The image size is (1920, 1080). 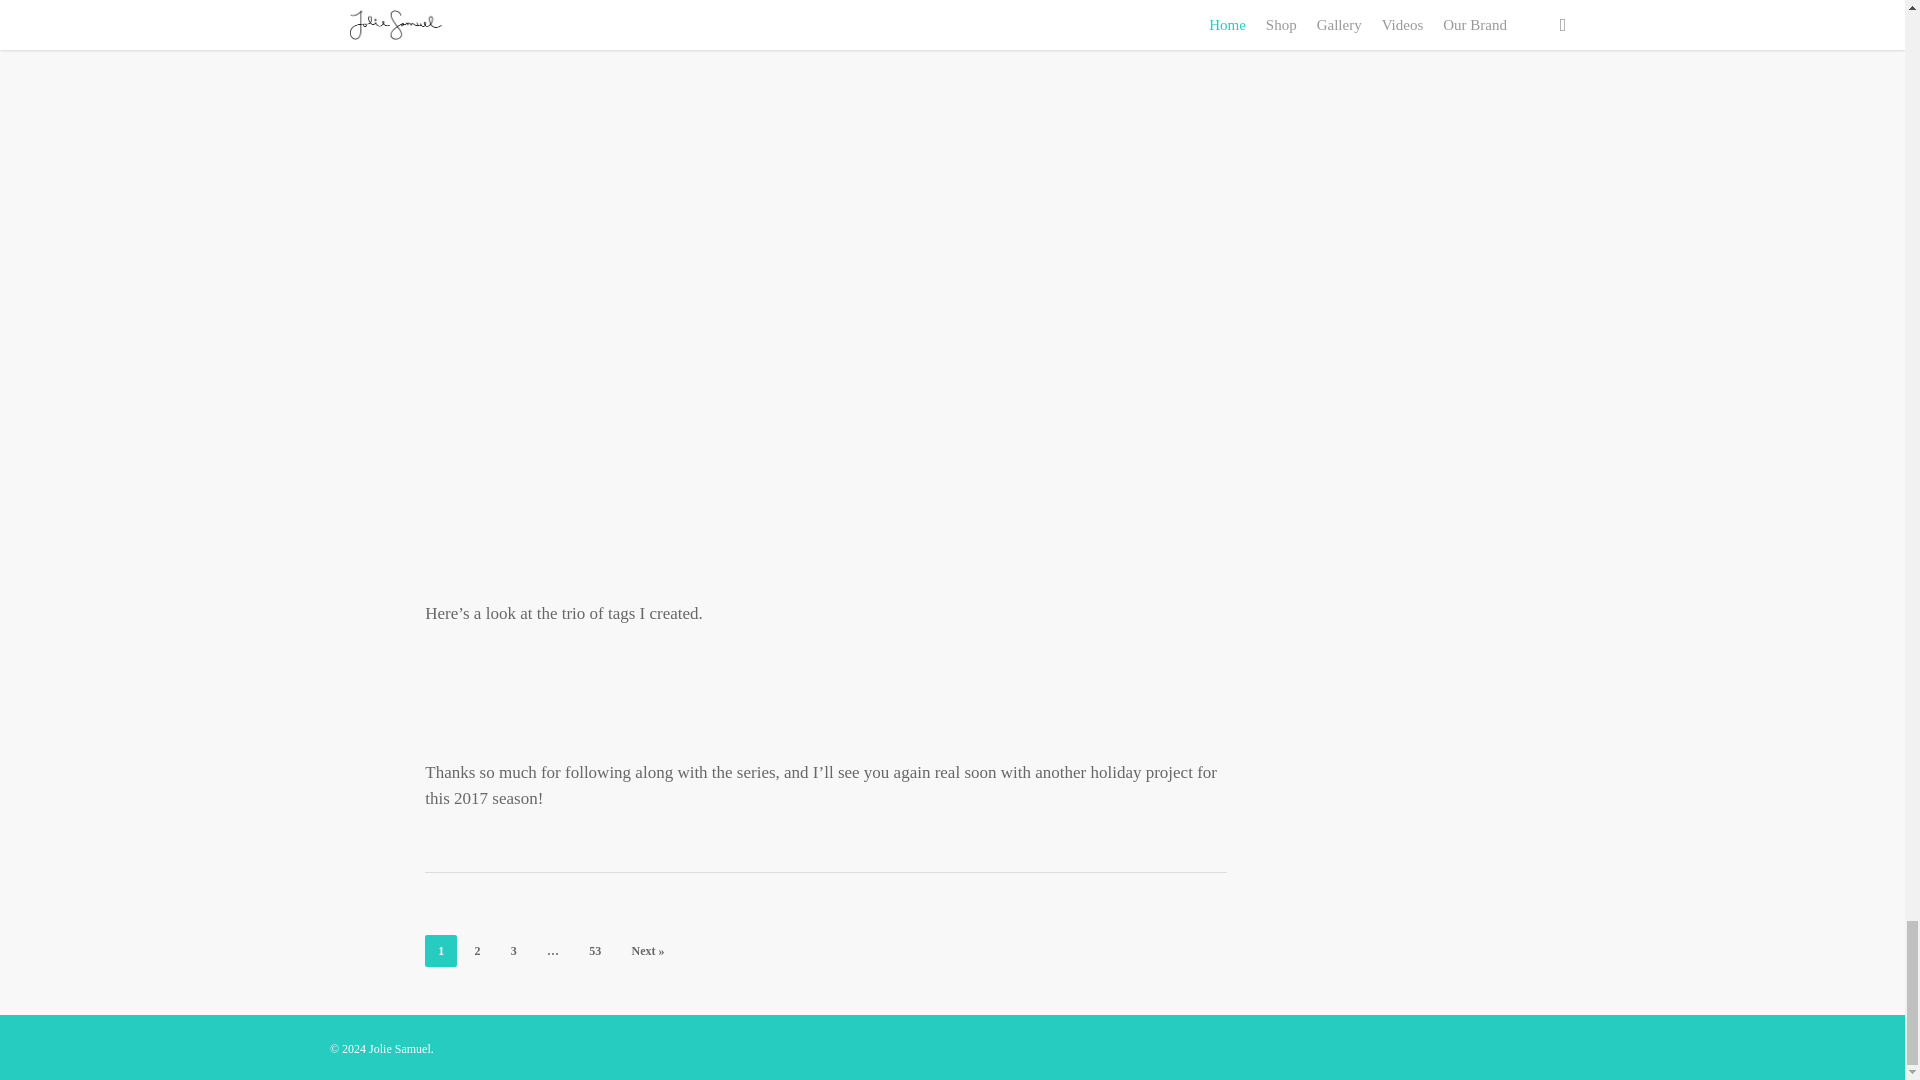 I want to click on 3, so click(x=513, y=950).